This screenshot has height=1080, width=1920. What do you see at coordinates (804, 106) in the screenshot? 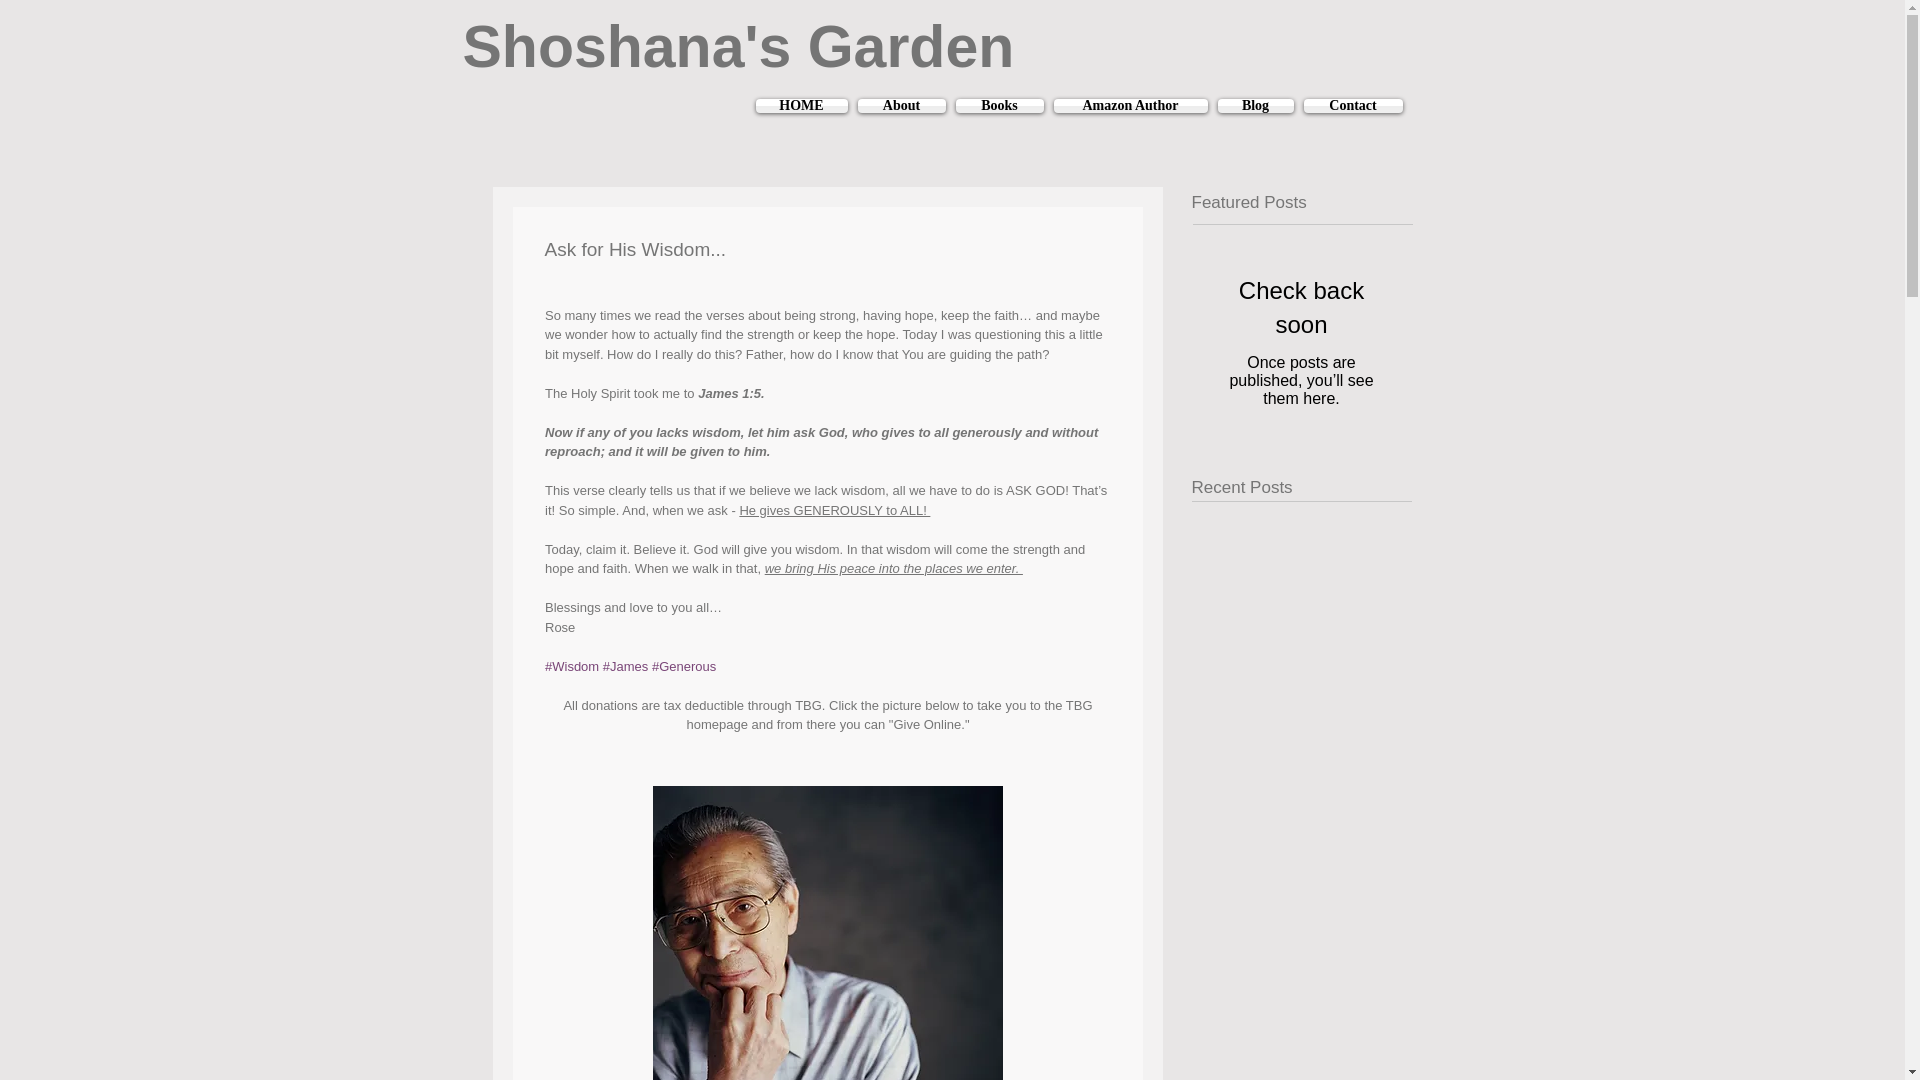
I see `HOME` at bounding box center [804, 106].